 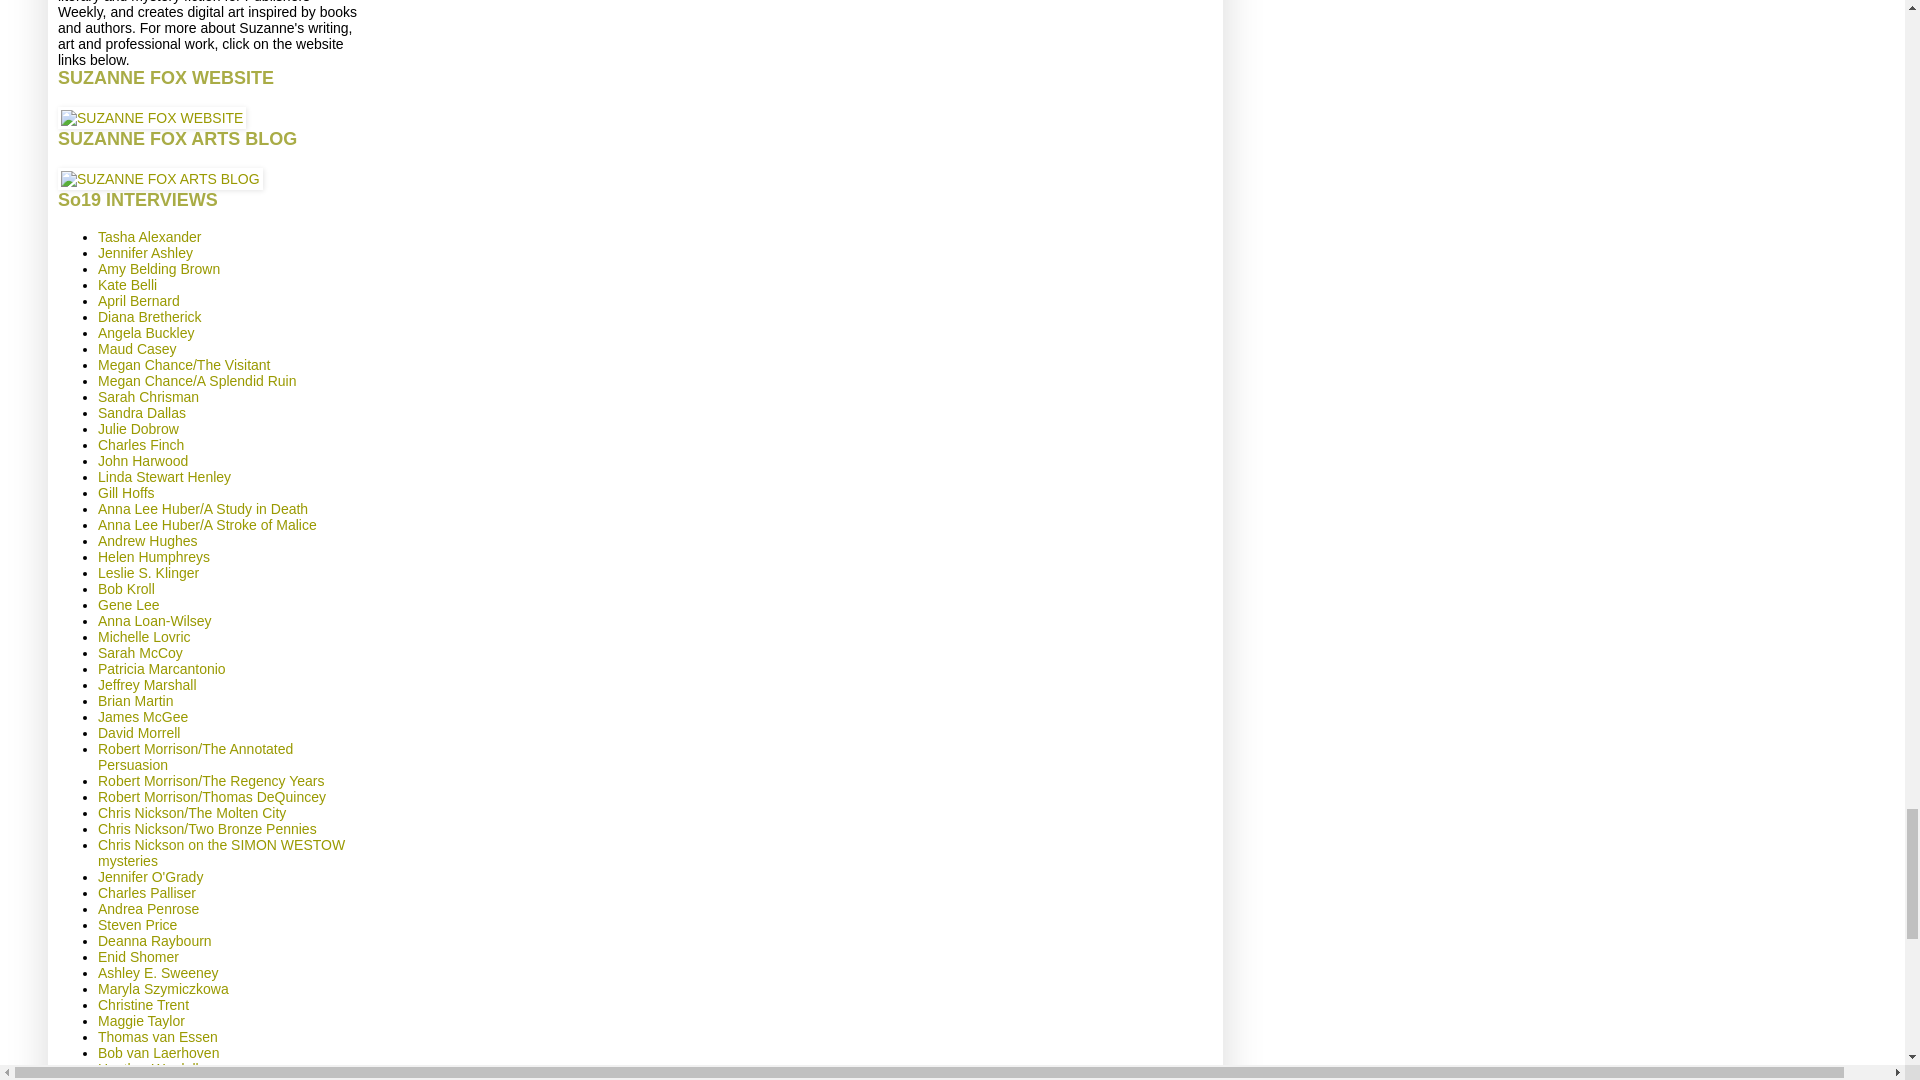 What do you see at coordinates (138, 300) in the screenshot?
I see `April Bernard` at bounding box center [138, 300].